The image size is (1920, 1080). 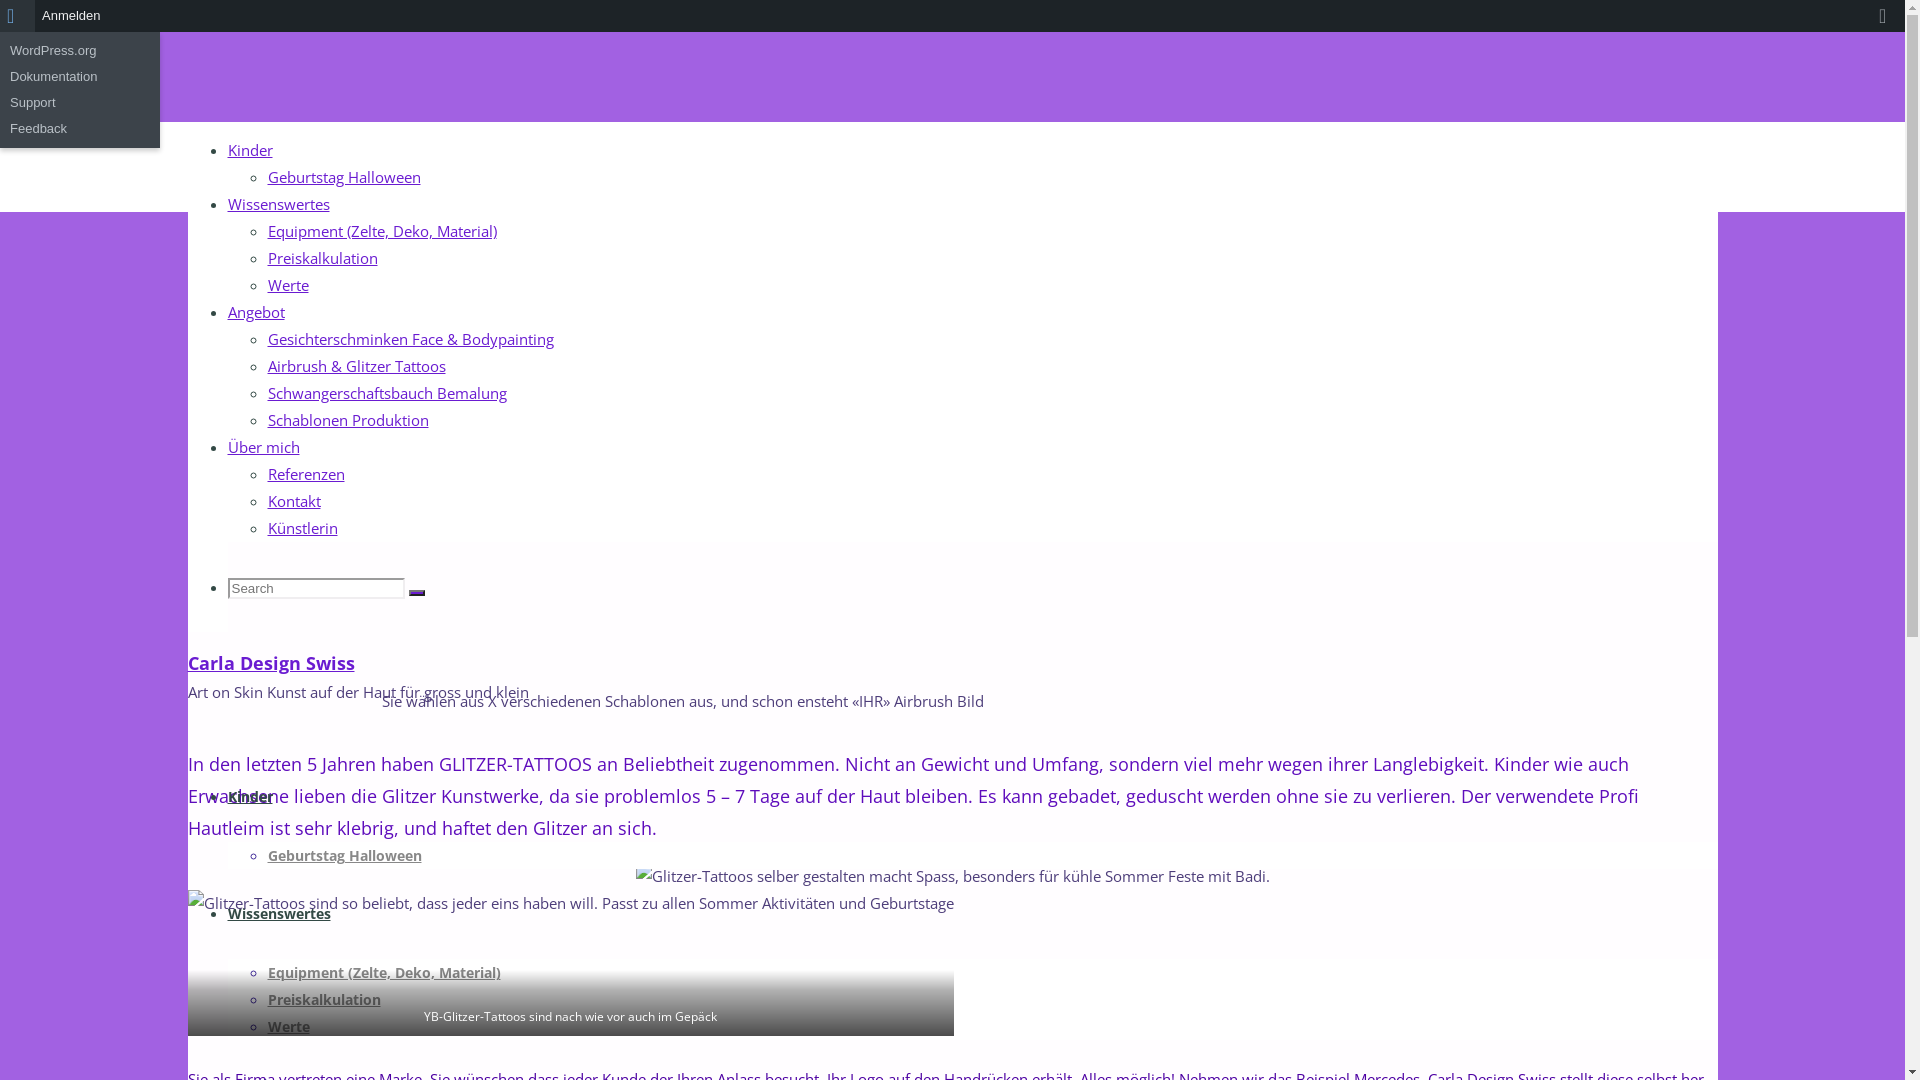 I want to click on Carla Design Swiss, so click(x=272, y=663).